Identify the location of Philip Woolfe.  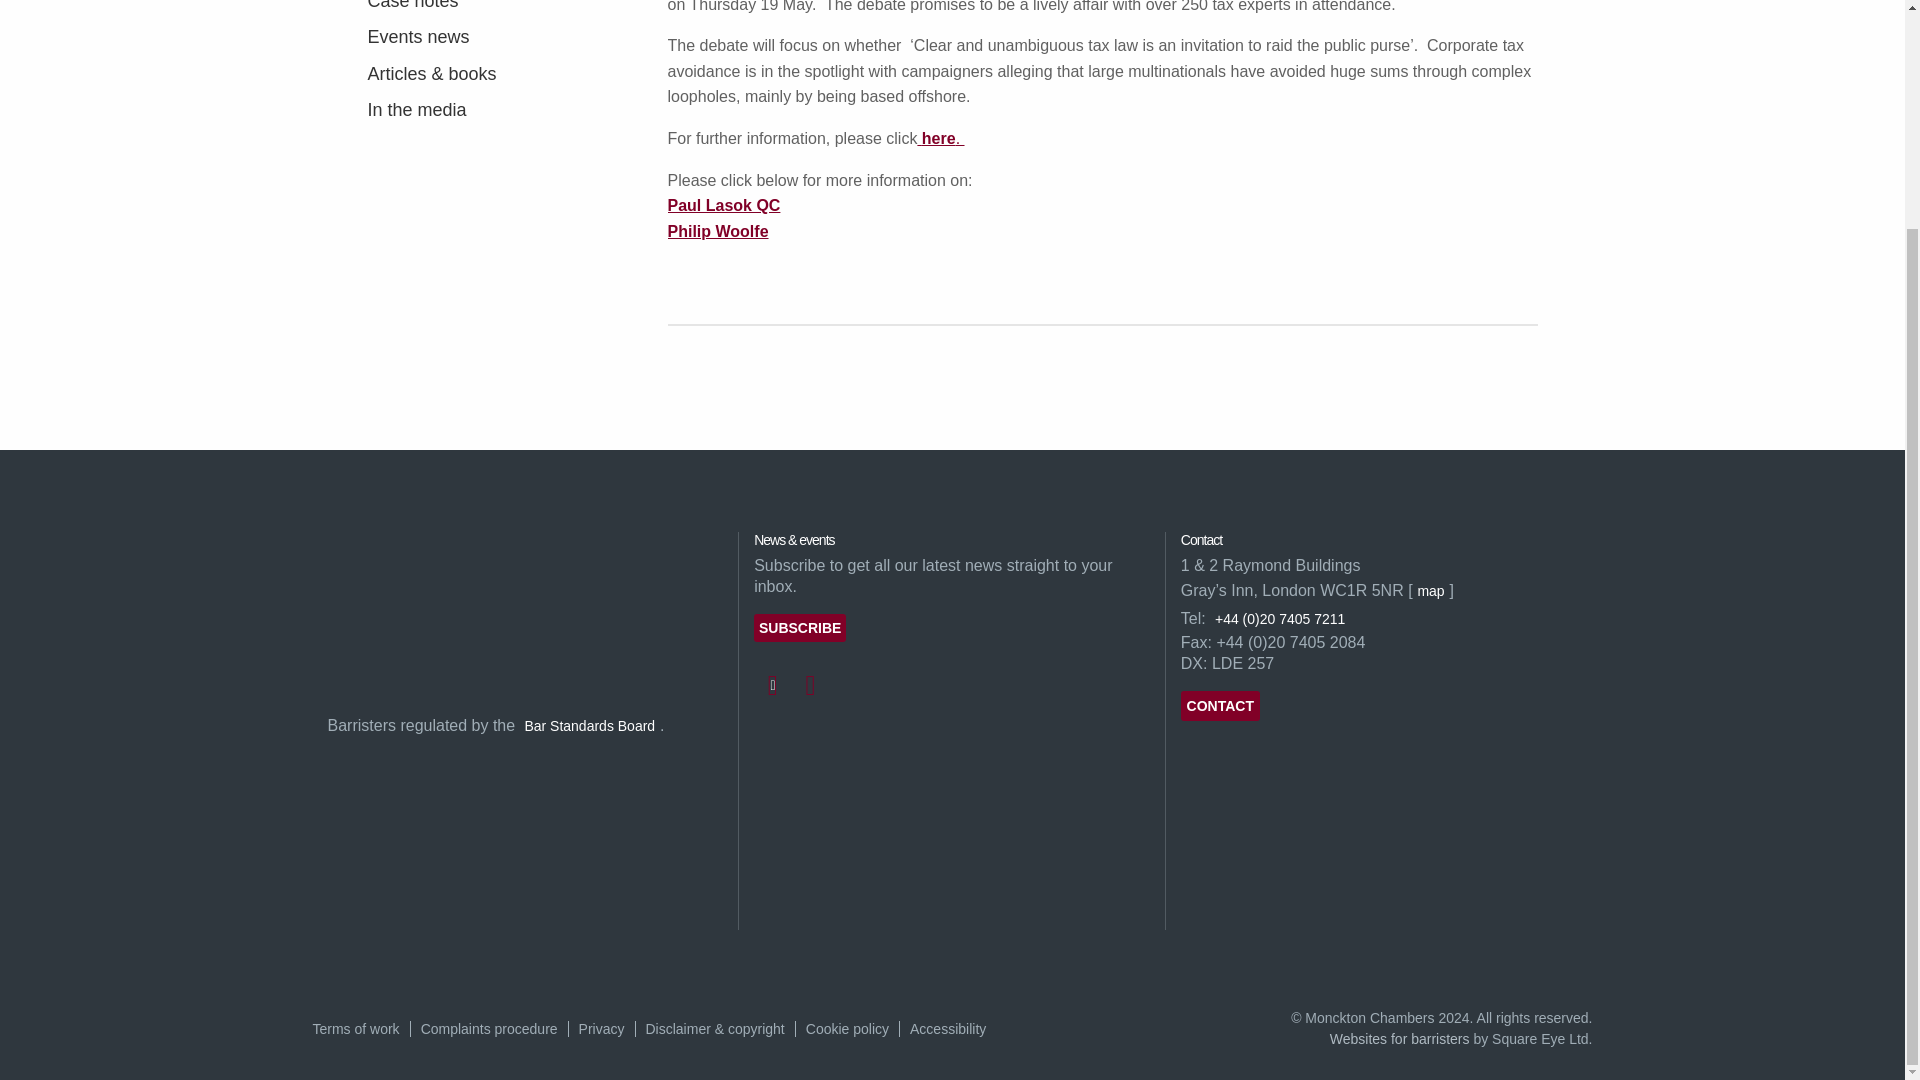
(718, 231).